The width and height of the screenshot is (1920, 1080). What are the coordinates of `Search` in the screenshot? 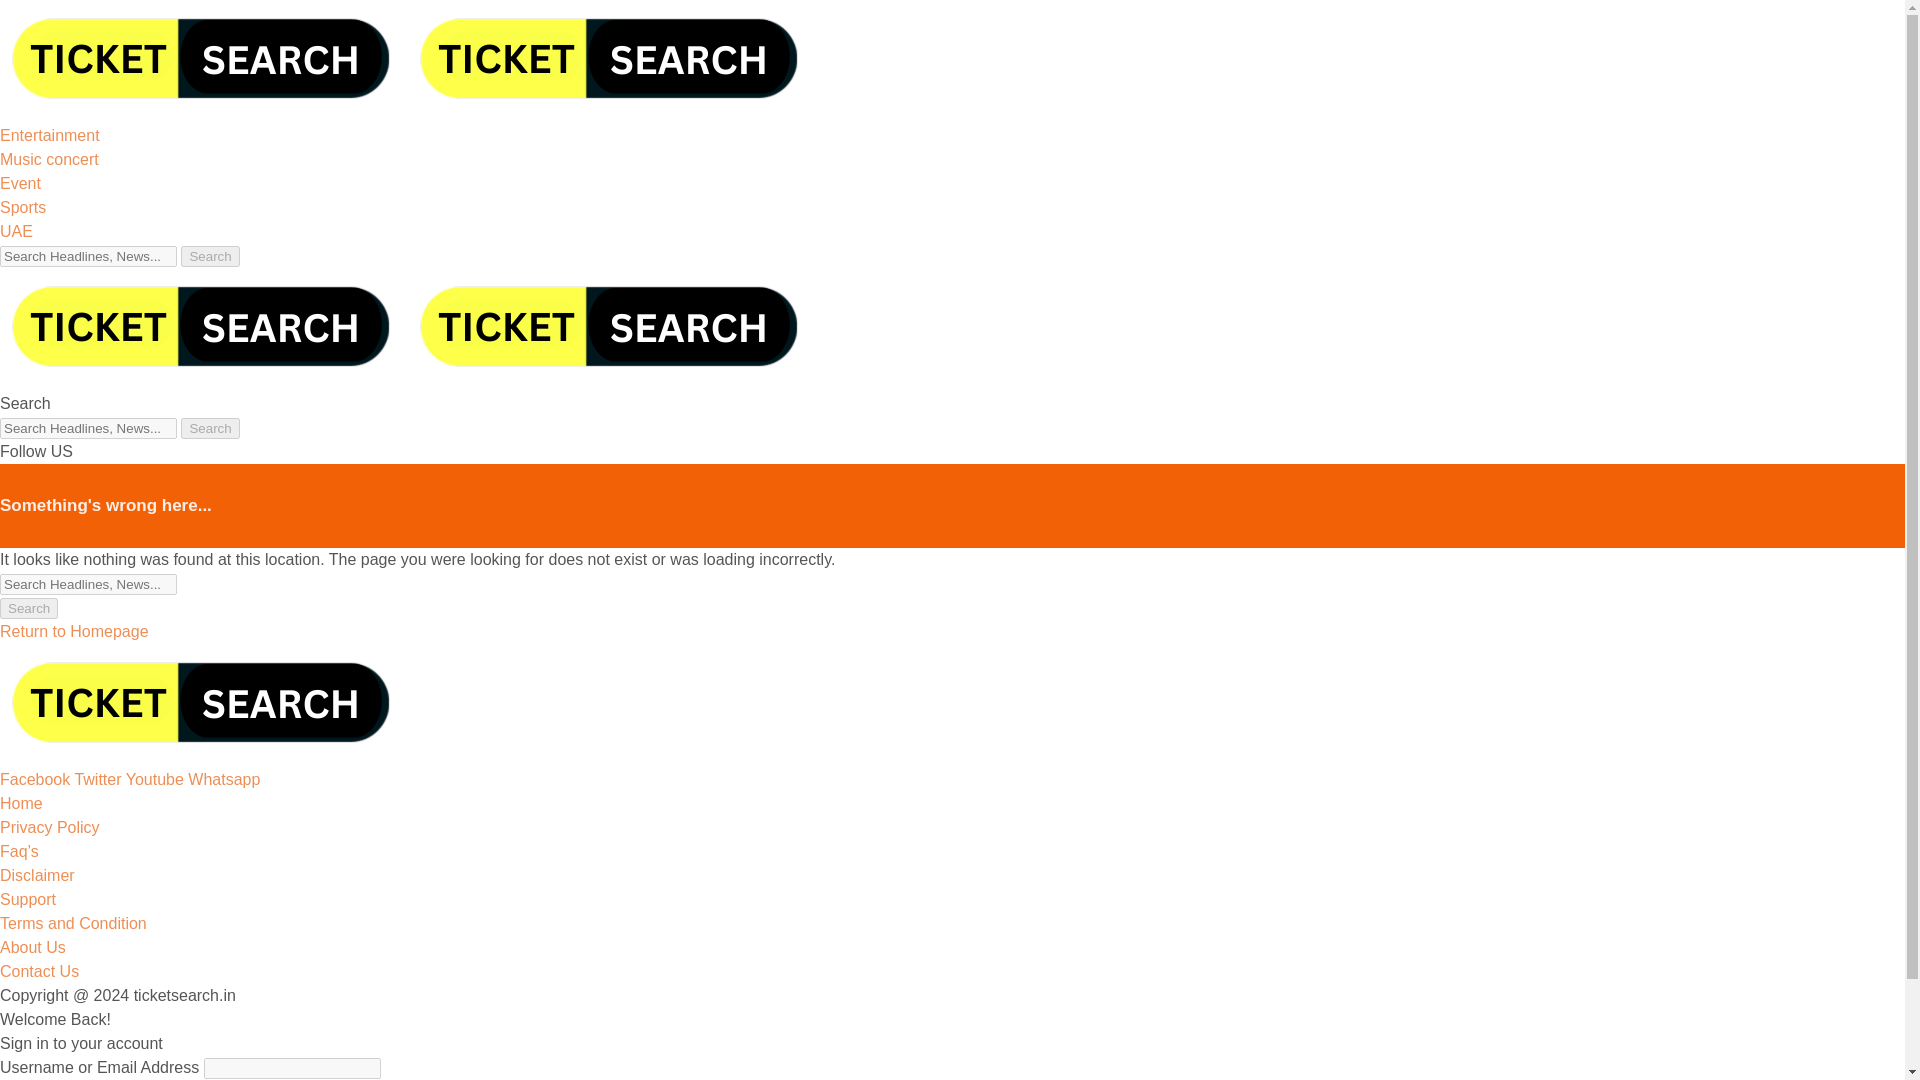 It's located at (28, 608).